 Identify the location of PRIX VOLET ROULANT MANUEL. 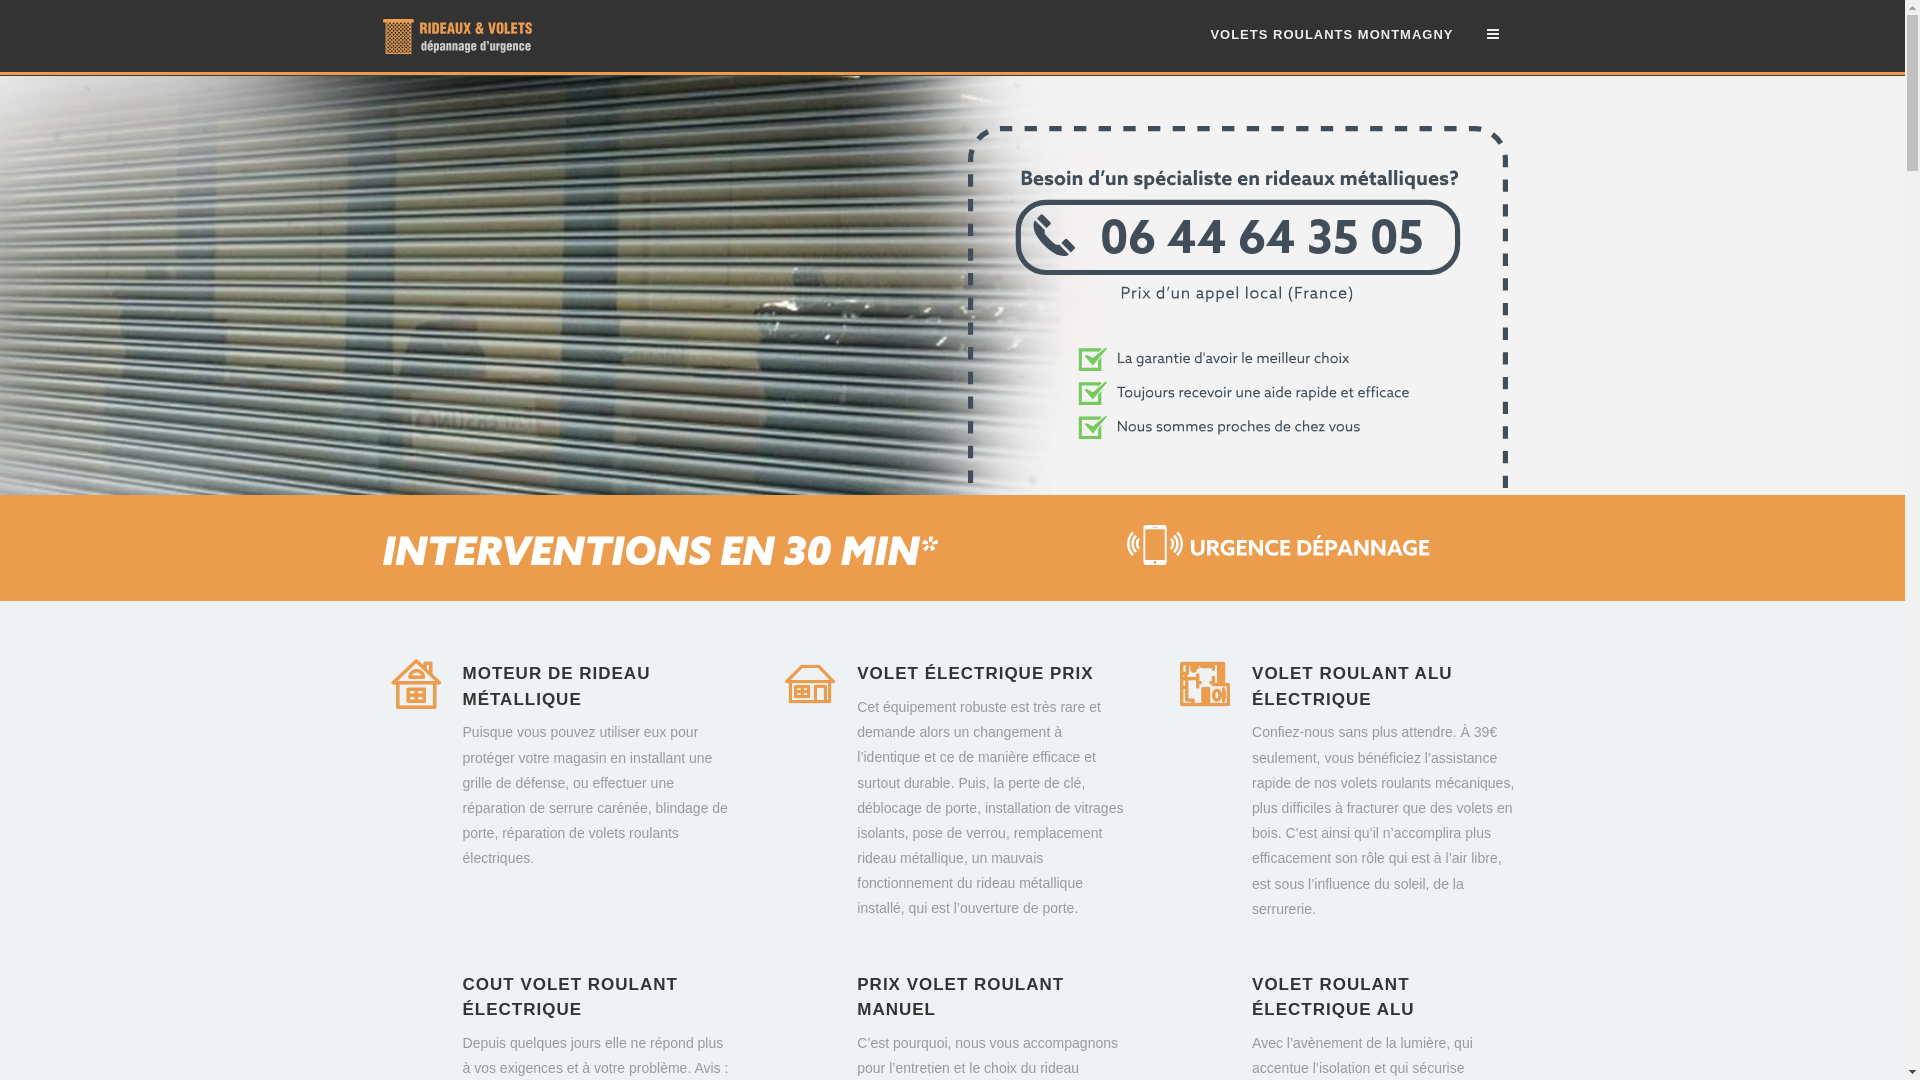
(960, 998).